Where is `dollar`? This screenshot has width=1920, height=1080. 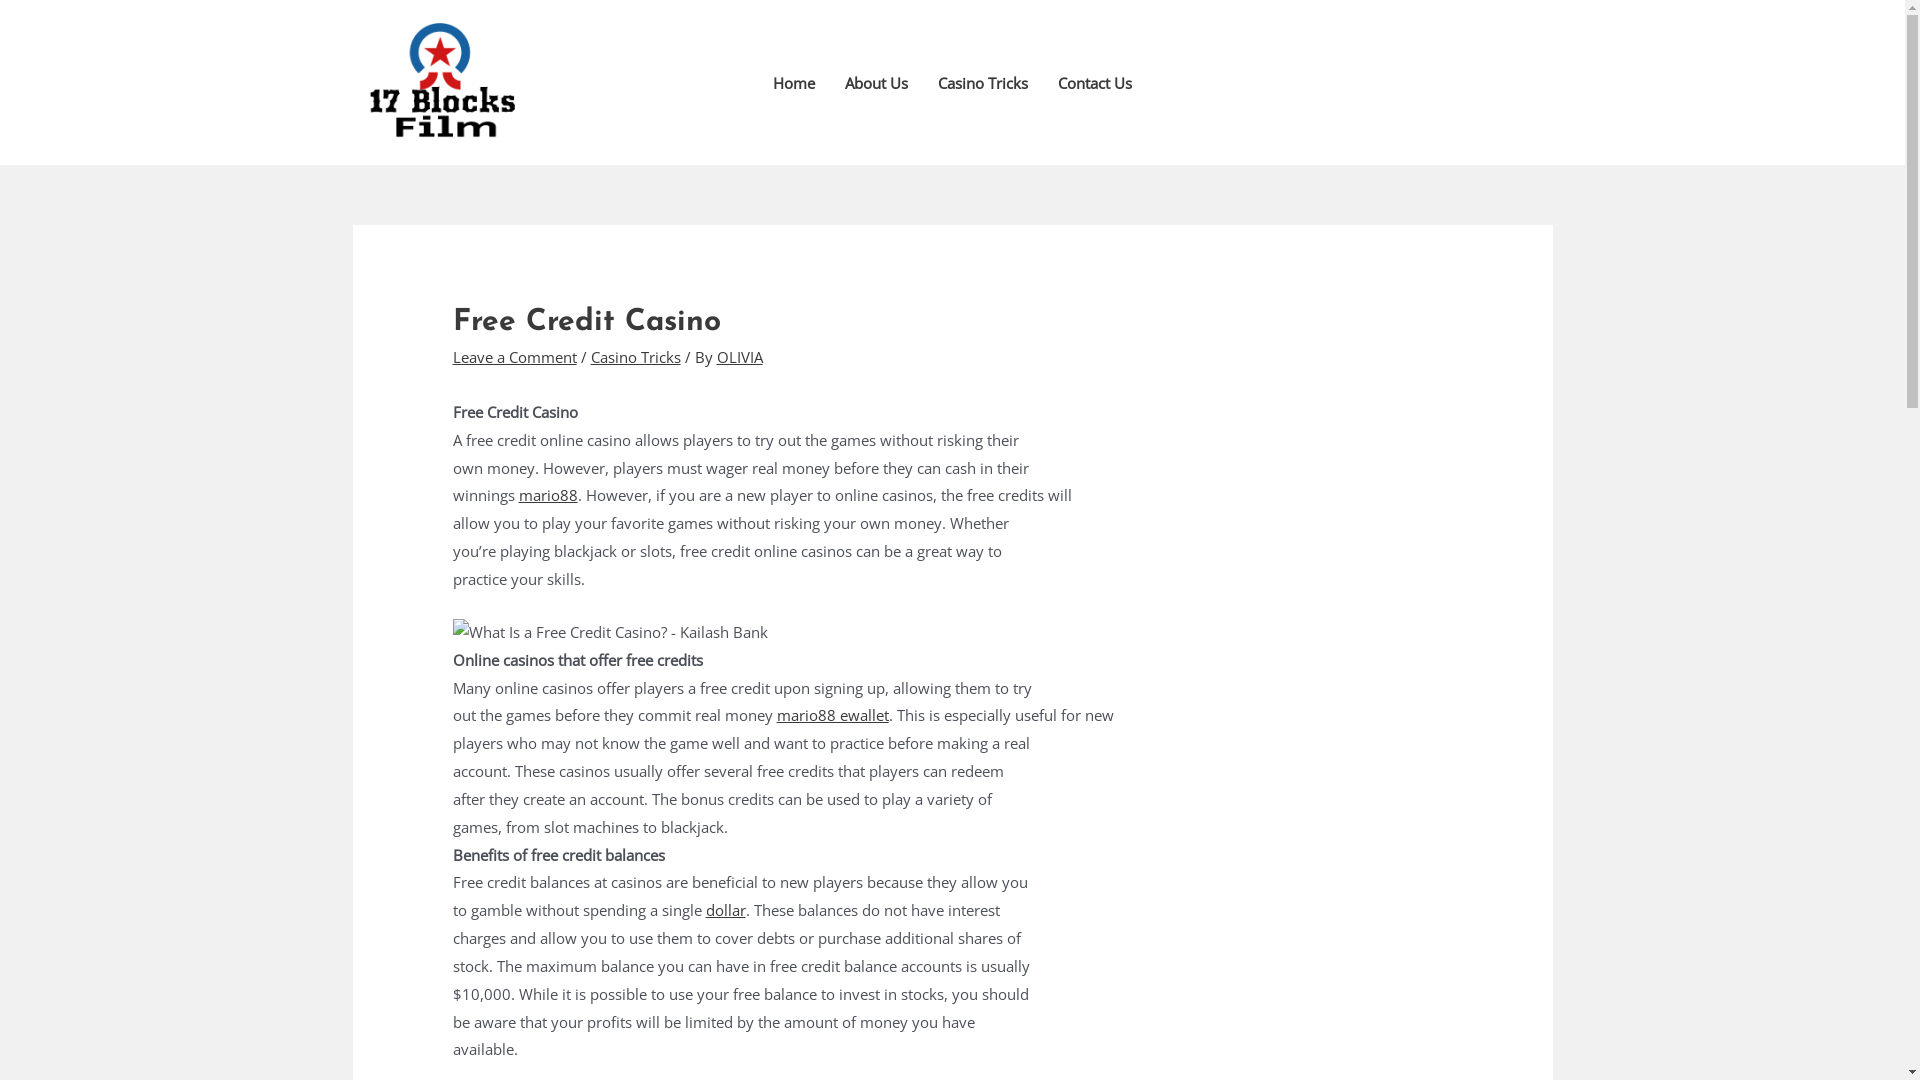
dollar is located at coordinates (726, 910).